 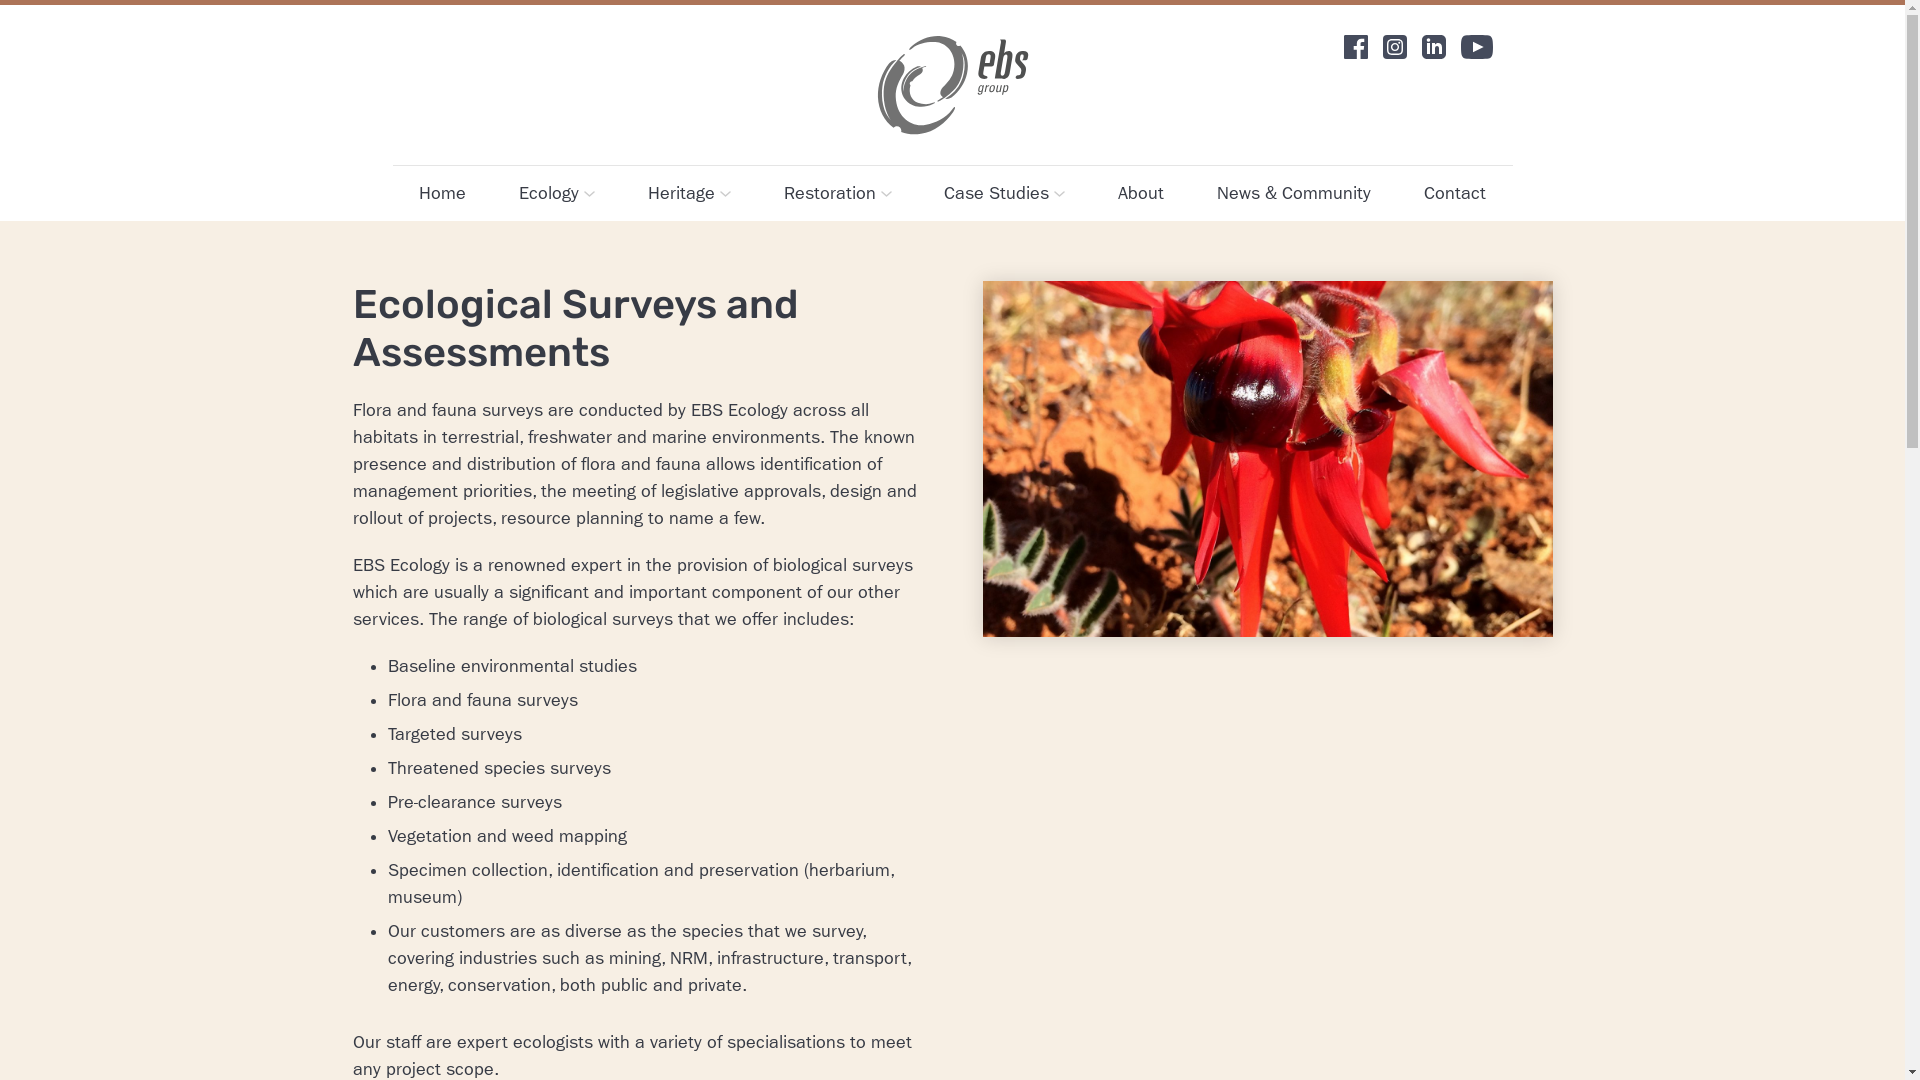 What do you see at coordinates (1004, 194) in the screenshot?
I see `Case Studies` at bounding box center [1004, 194].